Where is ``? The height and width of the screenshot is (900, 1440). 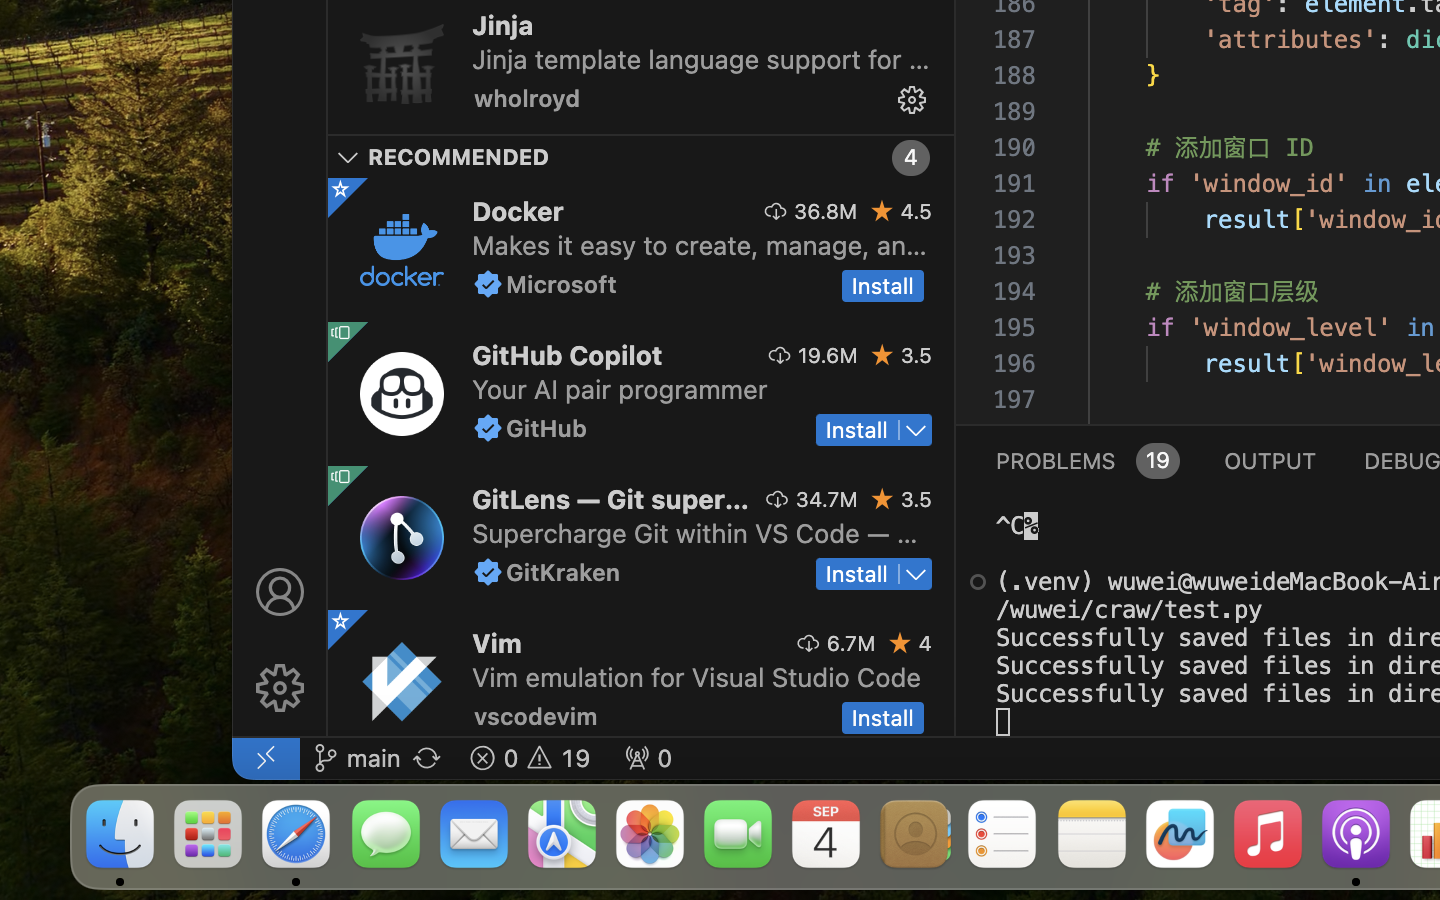
 is located at coordinates (348, 158).